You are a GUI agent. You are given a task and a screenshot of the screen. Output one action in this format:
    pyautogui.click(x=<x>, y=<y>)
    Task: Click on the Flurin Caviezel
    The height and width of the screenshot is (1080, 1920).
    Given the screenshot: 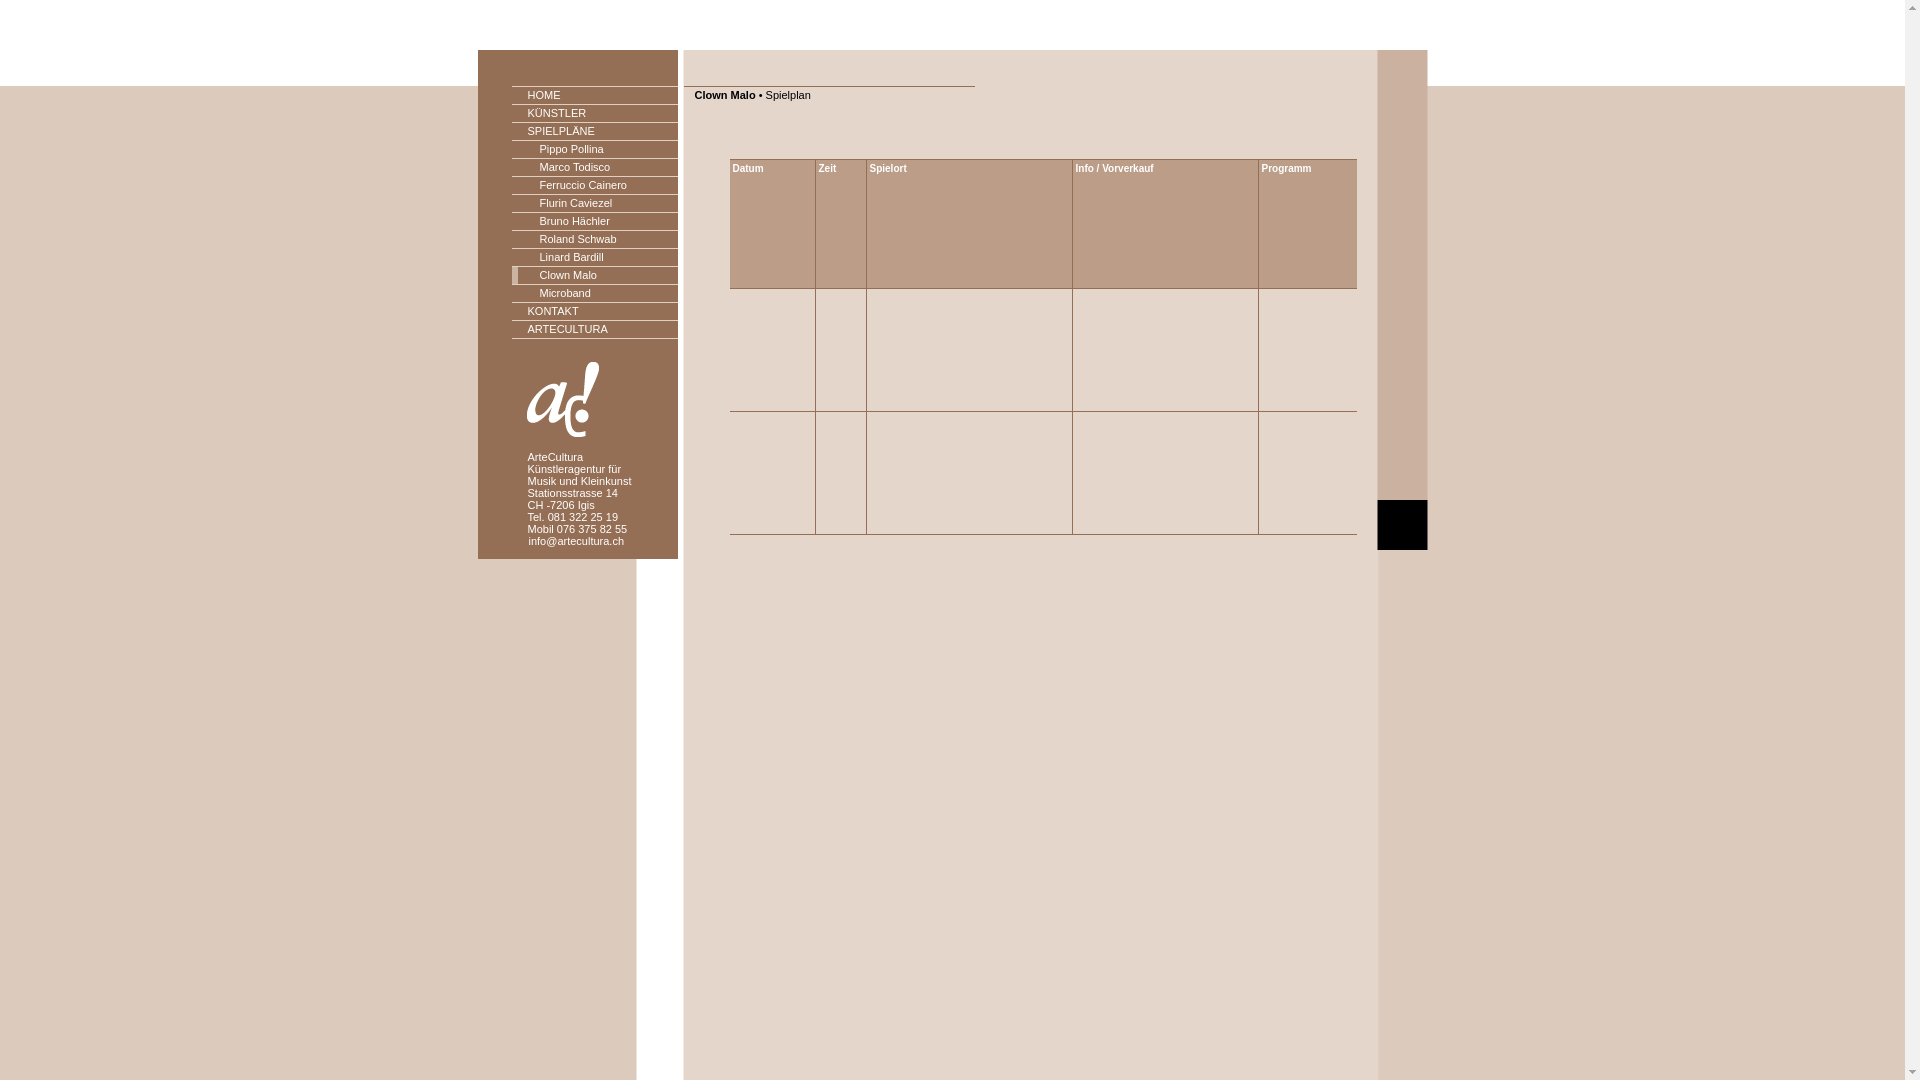 What is the action you would take?
    pyautogui.click(x=595, y=204)
    